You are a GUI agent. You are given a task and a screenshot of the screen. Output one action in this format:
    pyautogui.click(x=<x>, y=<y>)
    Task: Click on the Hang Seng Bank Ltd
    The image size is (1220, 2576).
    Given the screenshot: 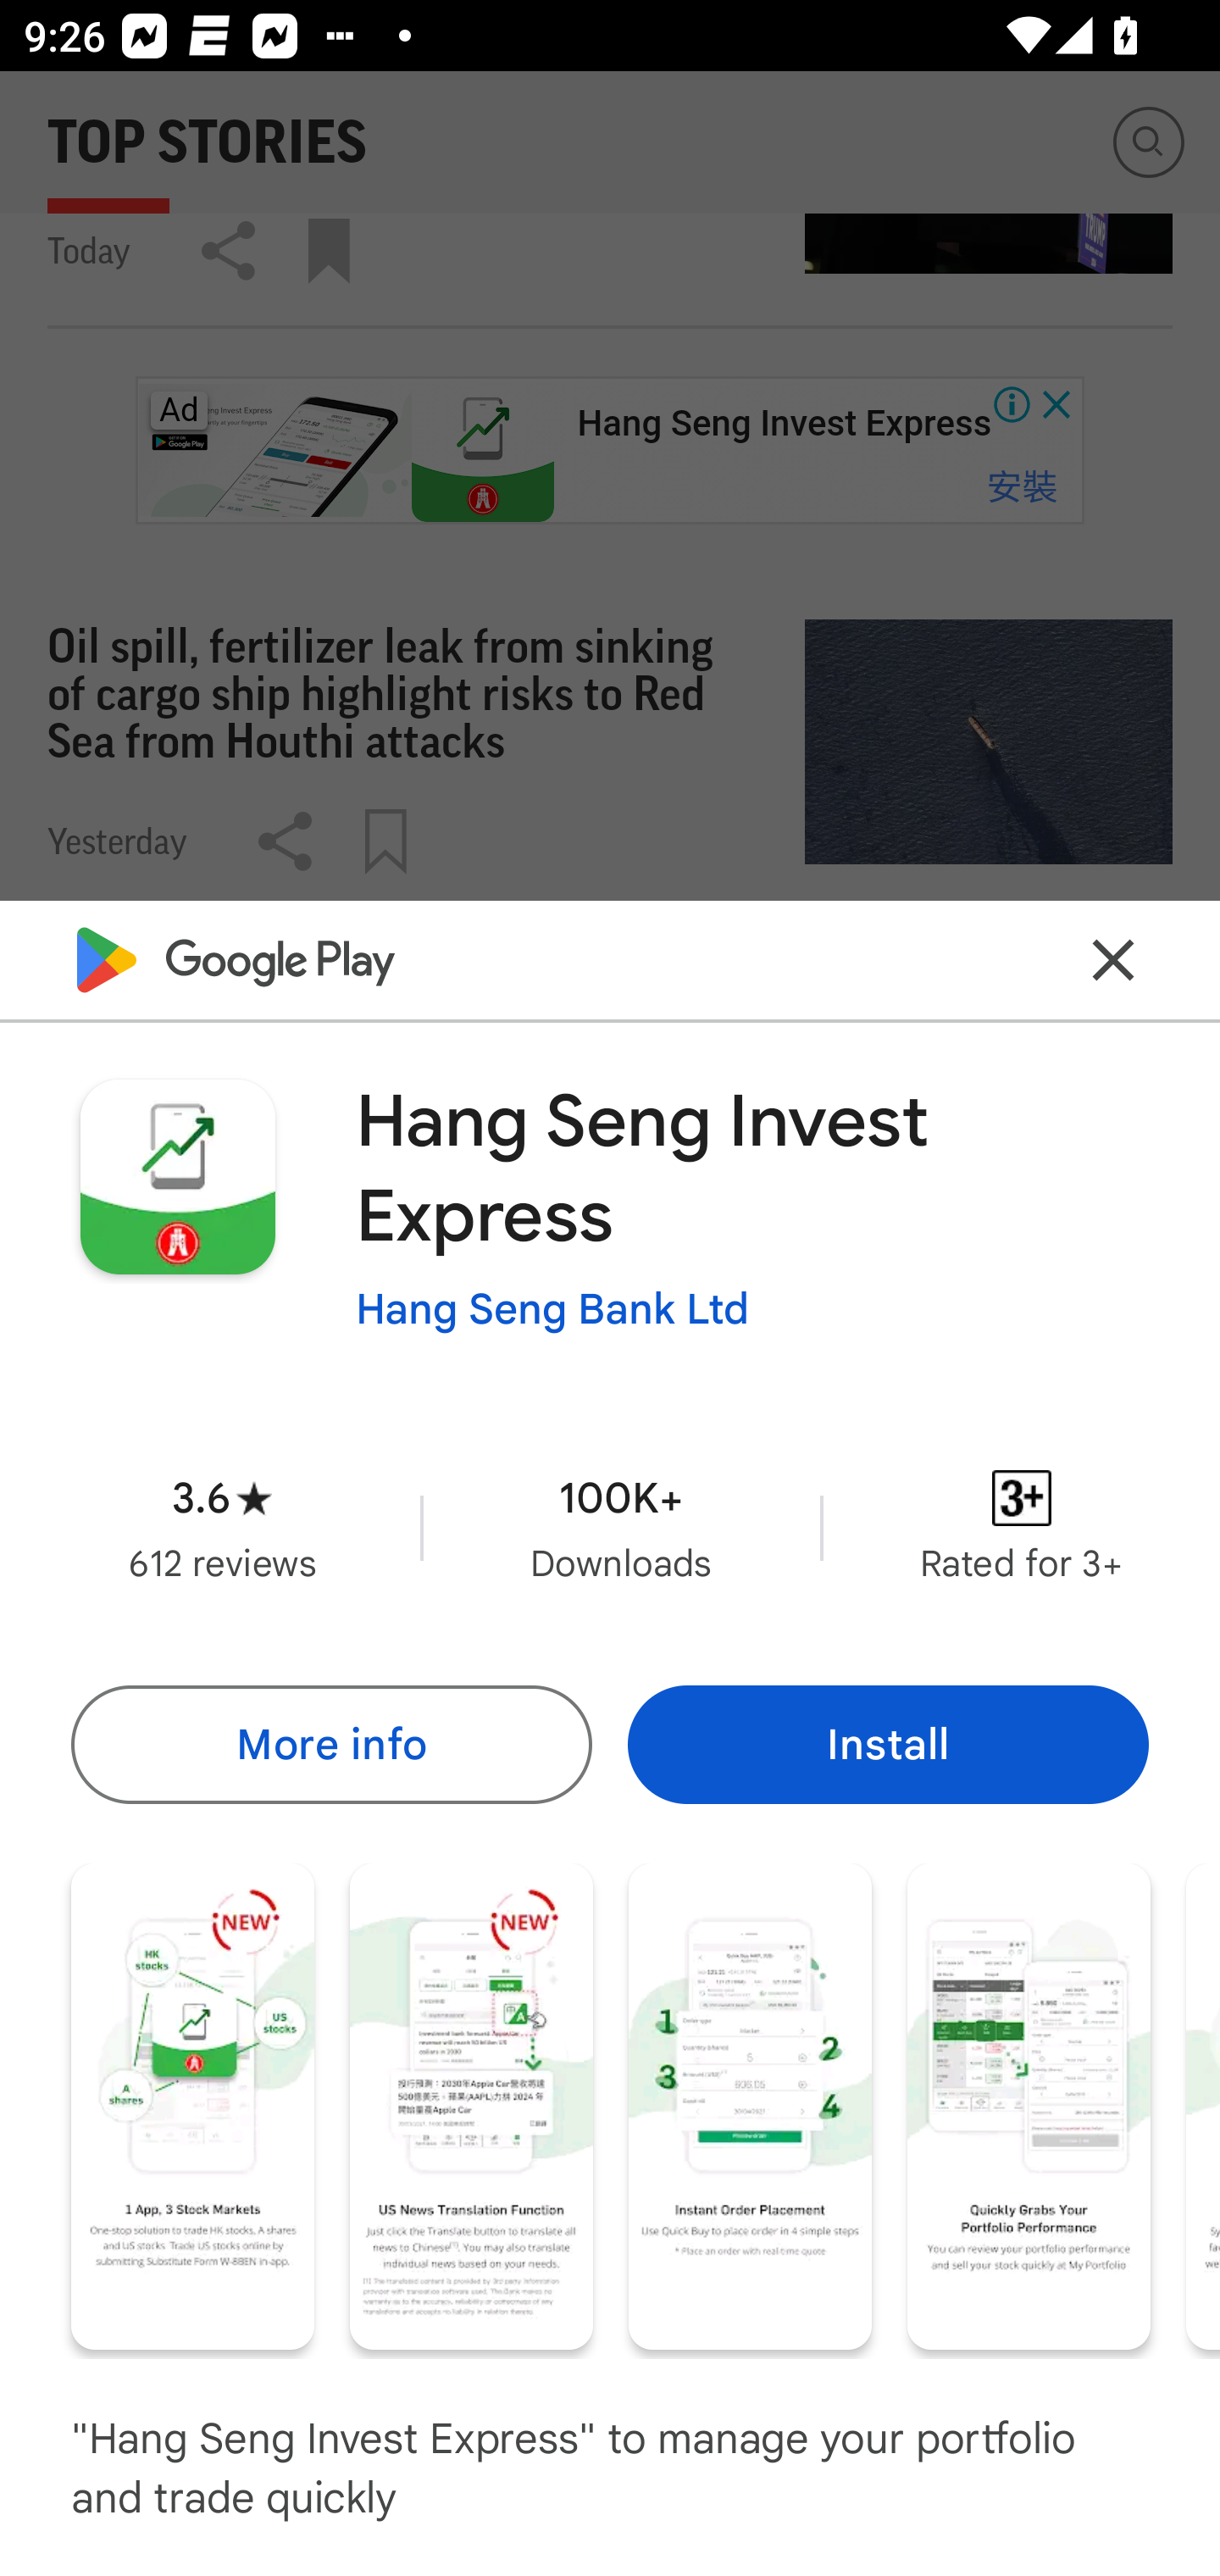 What is the action you would take?
    pyautogui.click(x=552, y=1309)
    